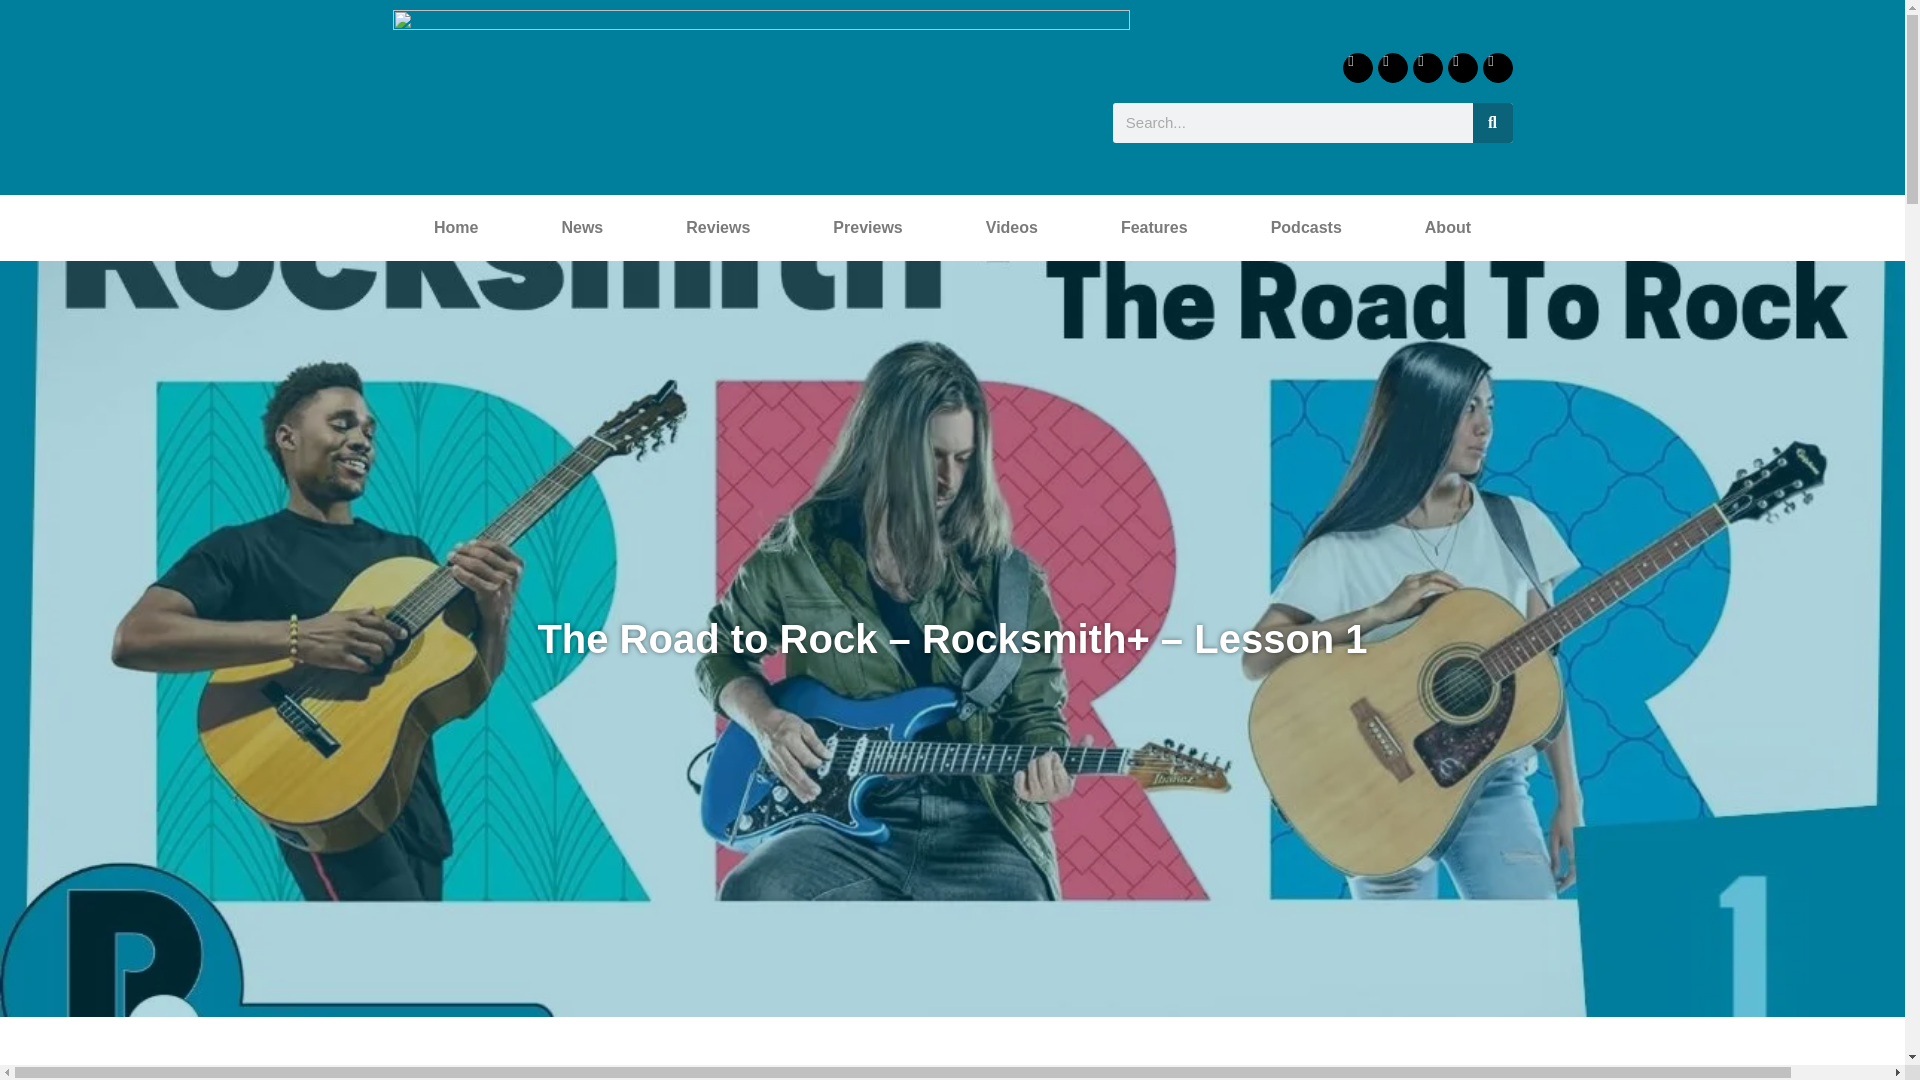 This screenshot has height=1080, width=1920. What do you see at coordinates (718, 228) in the screenshot?
I see `Reviews` at bounding box center [718, 228].